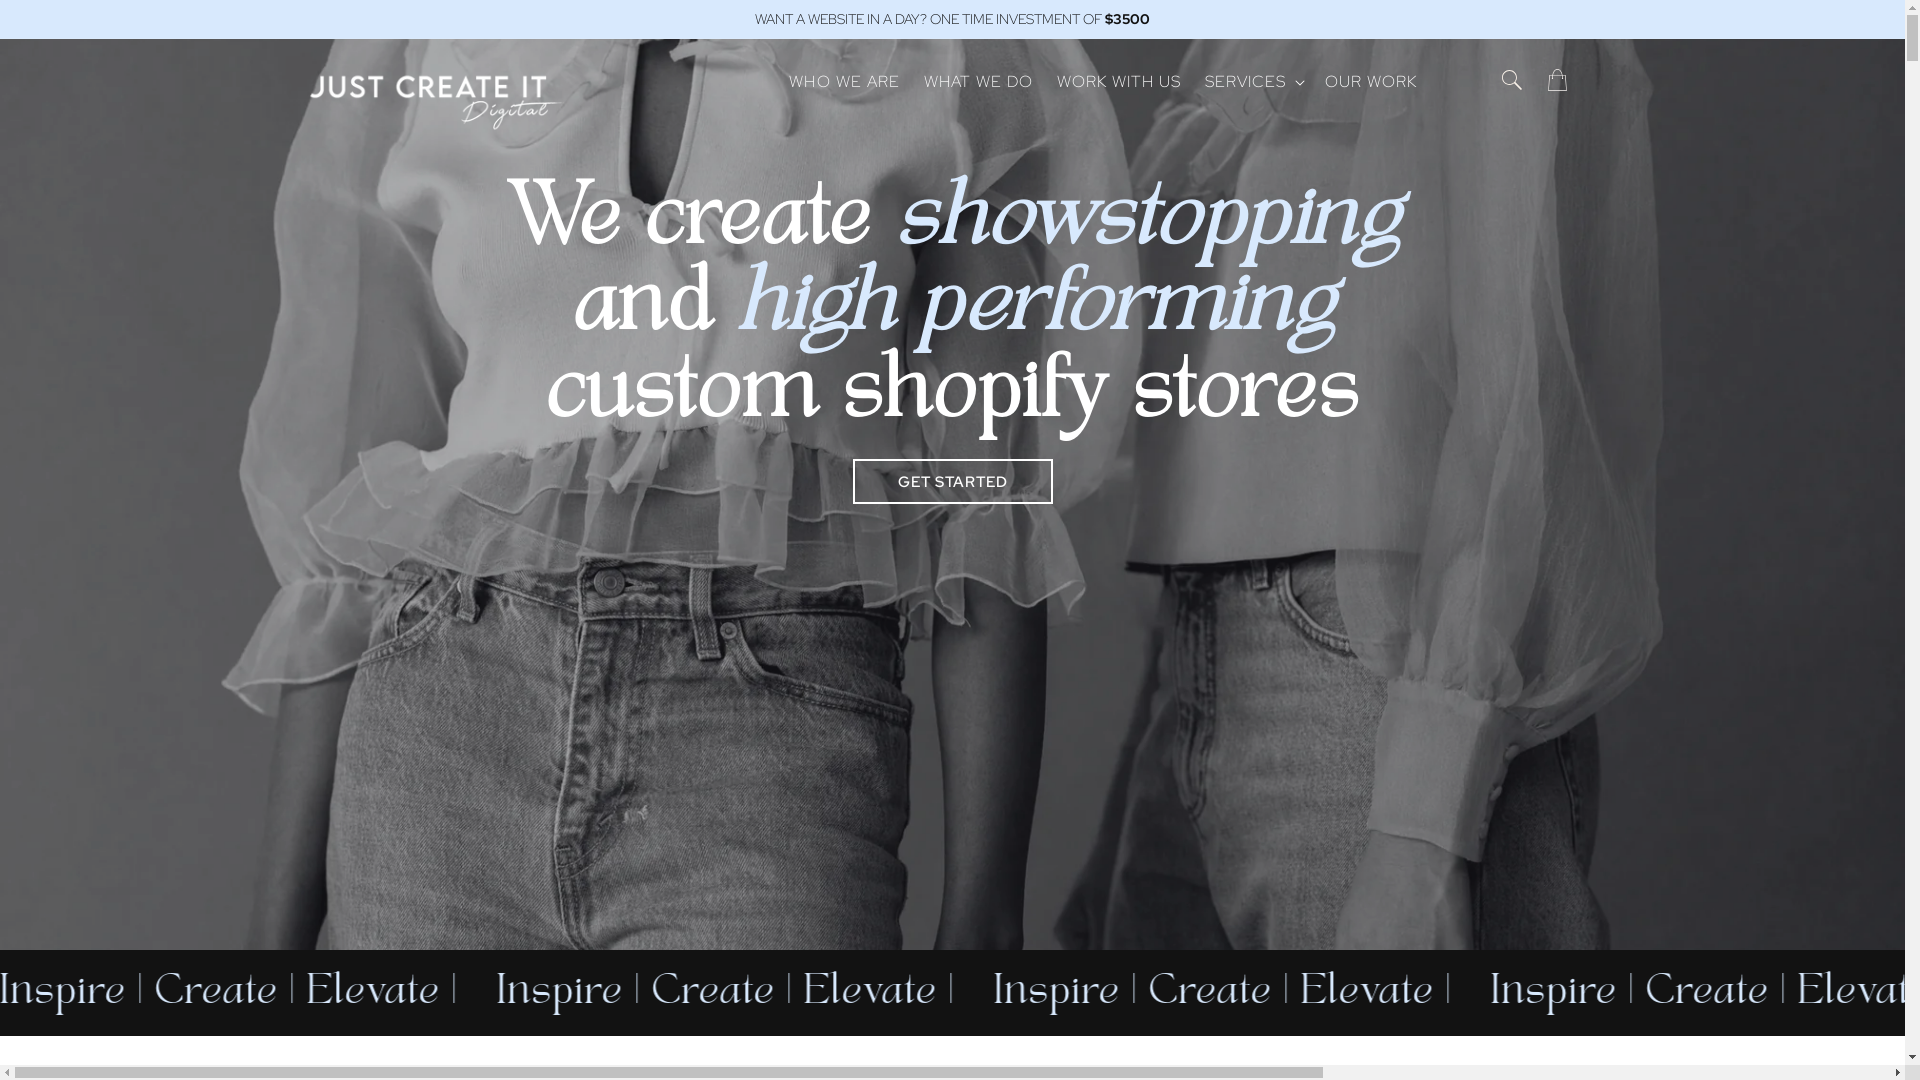 The image size is (1920, 1080). I want to click on  Shopify Consult, so click(1303, 402).